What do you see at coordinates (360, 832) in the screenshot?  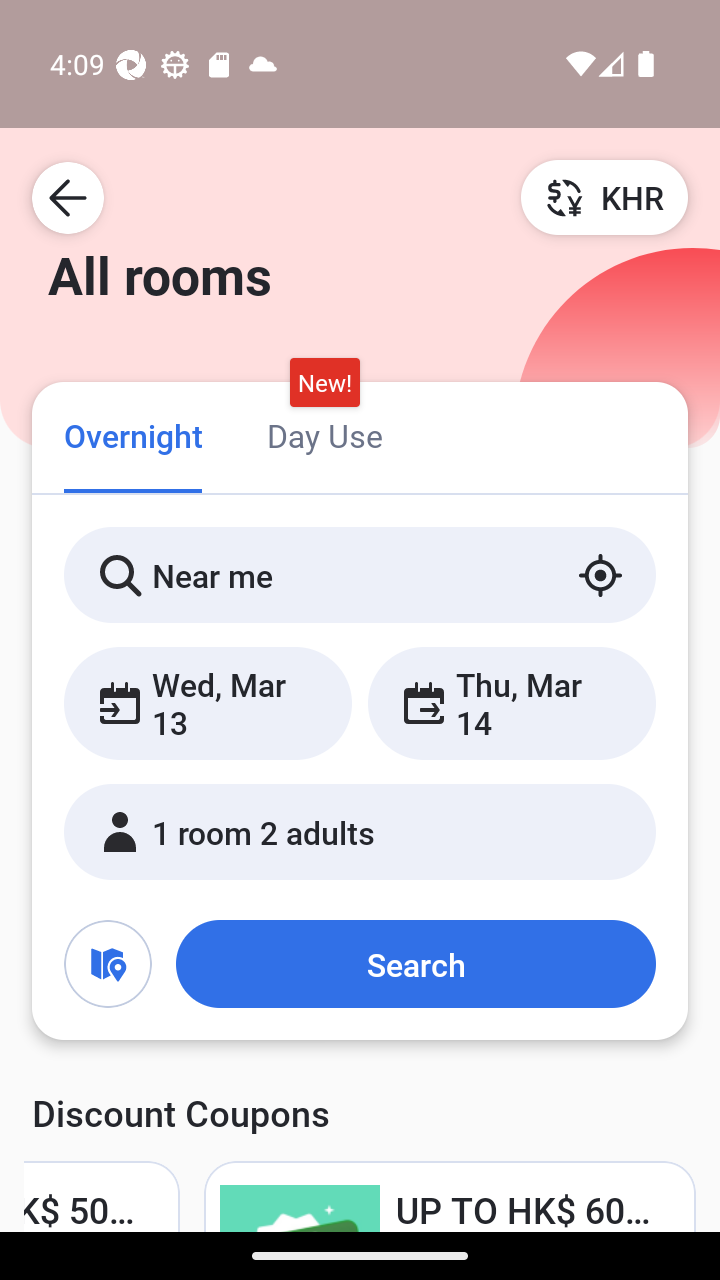 I see `1 room 2 adults` at bounding box center [360, 832].